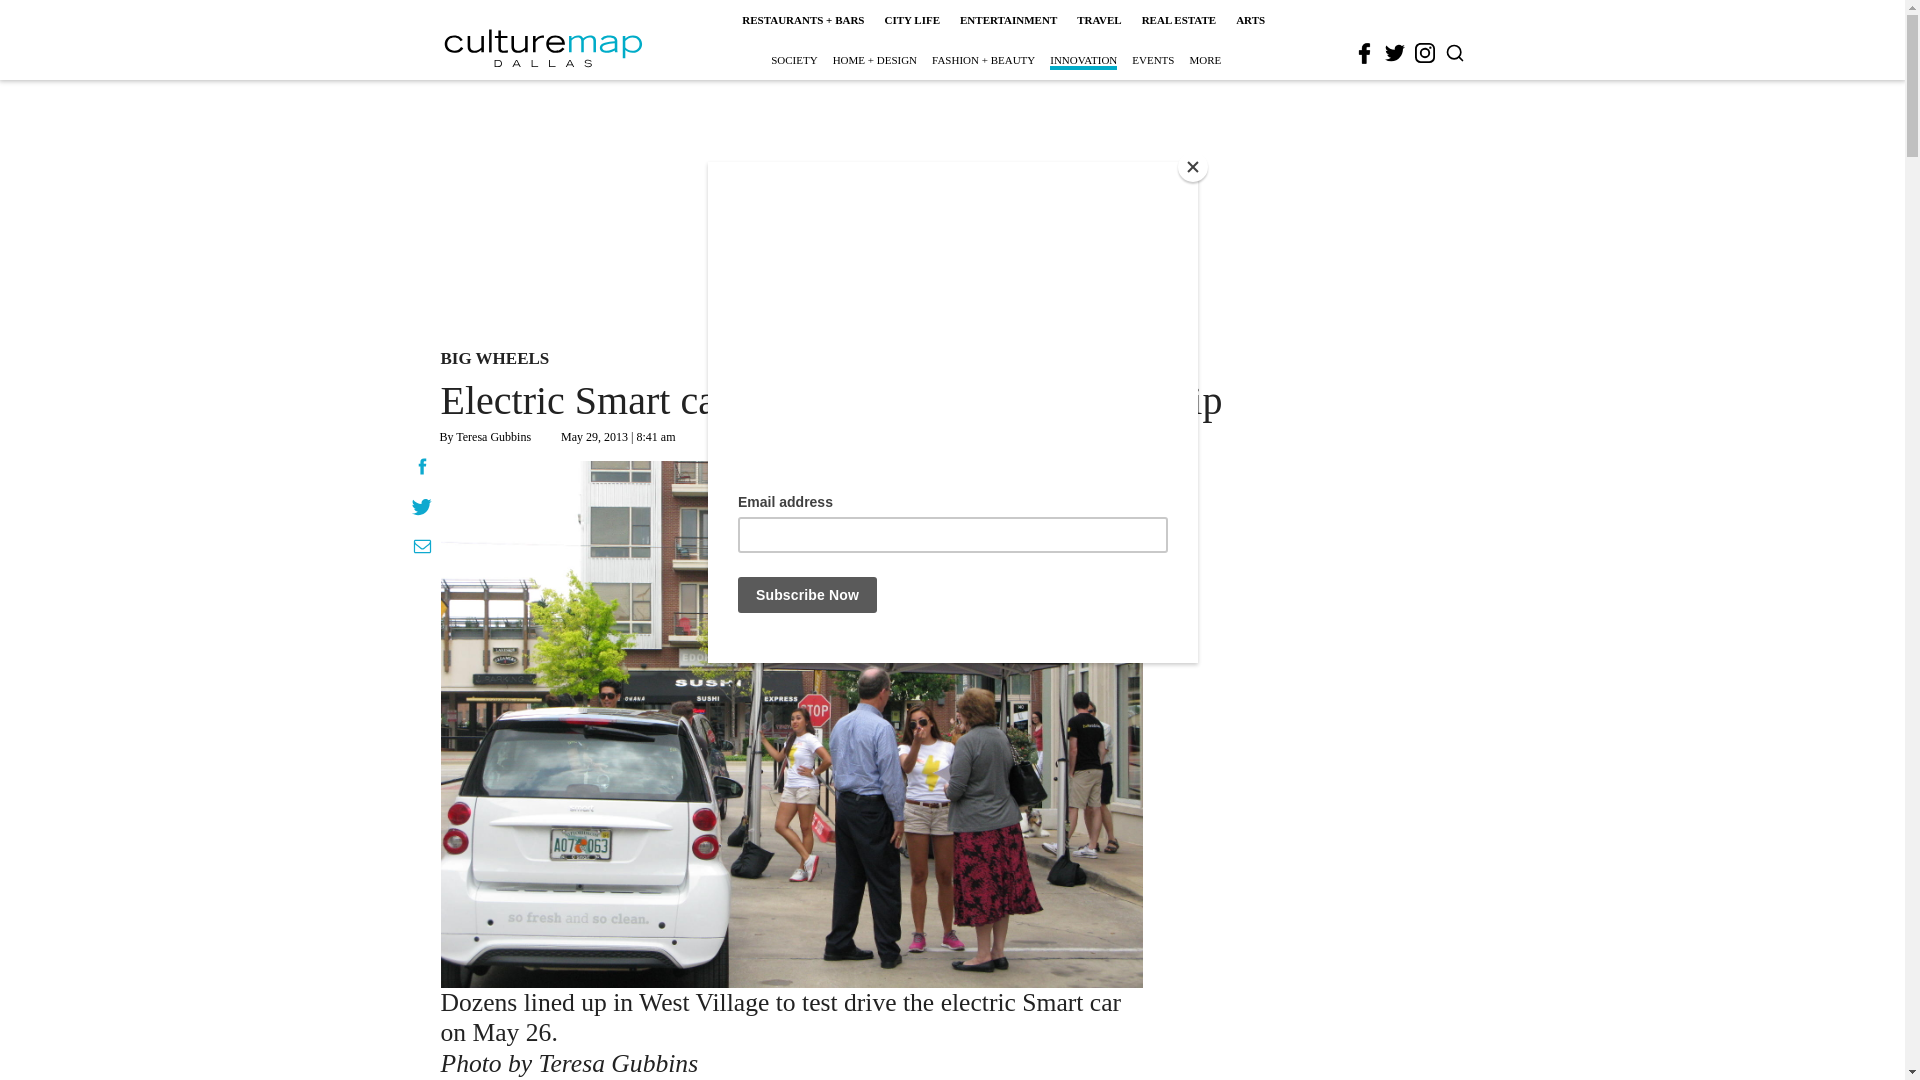  Describe the element at coordinates (1334, 744) in the screenshot. I see `3rd party ad content` at that location.